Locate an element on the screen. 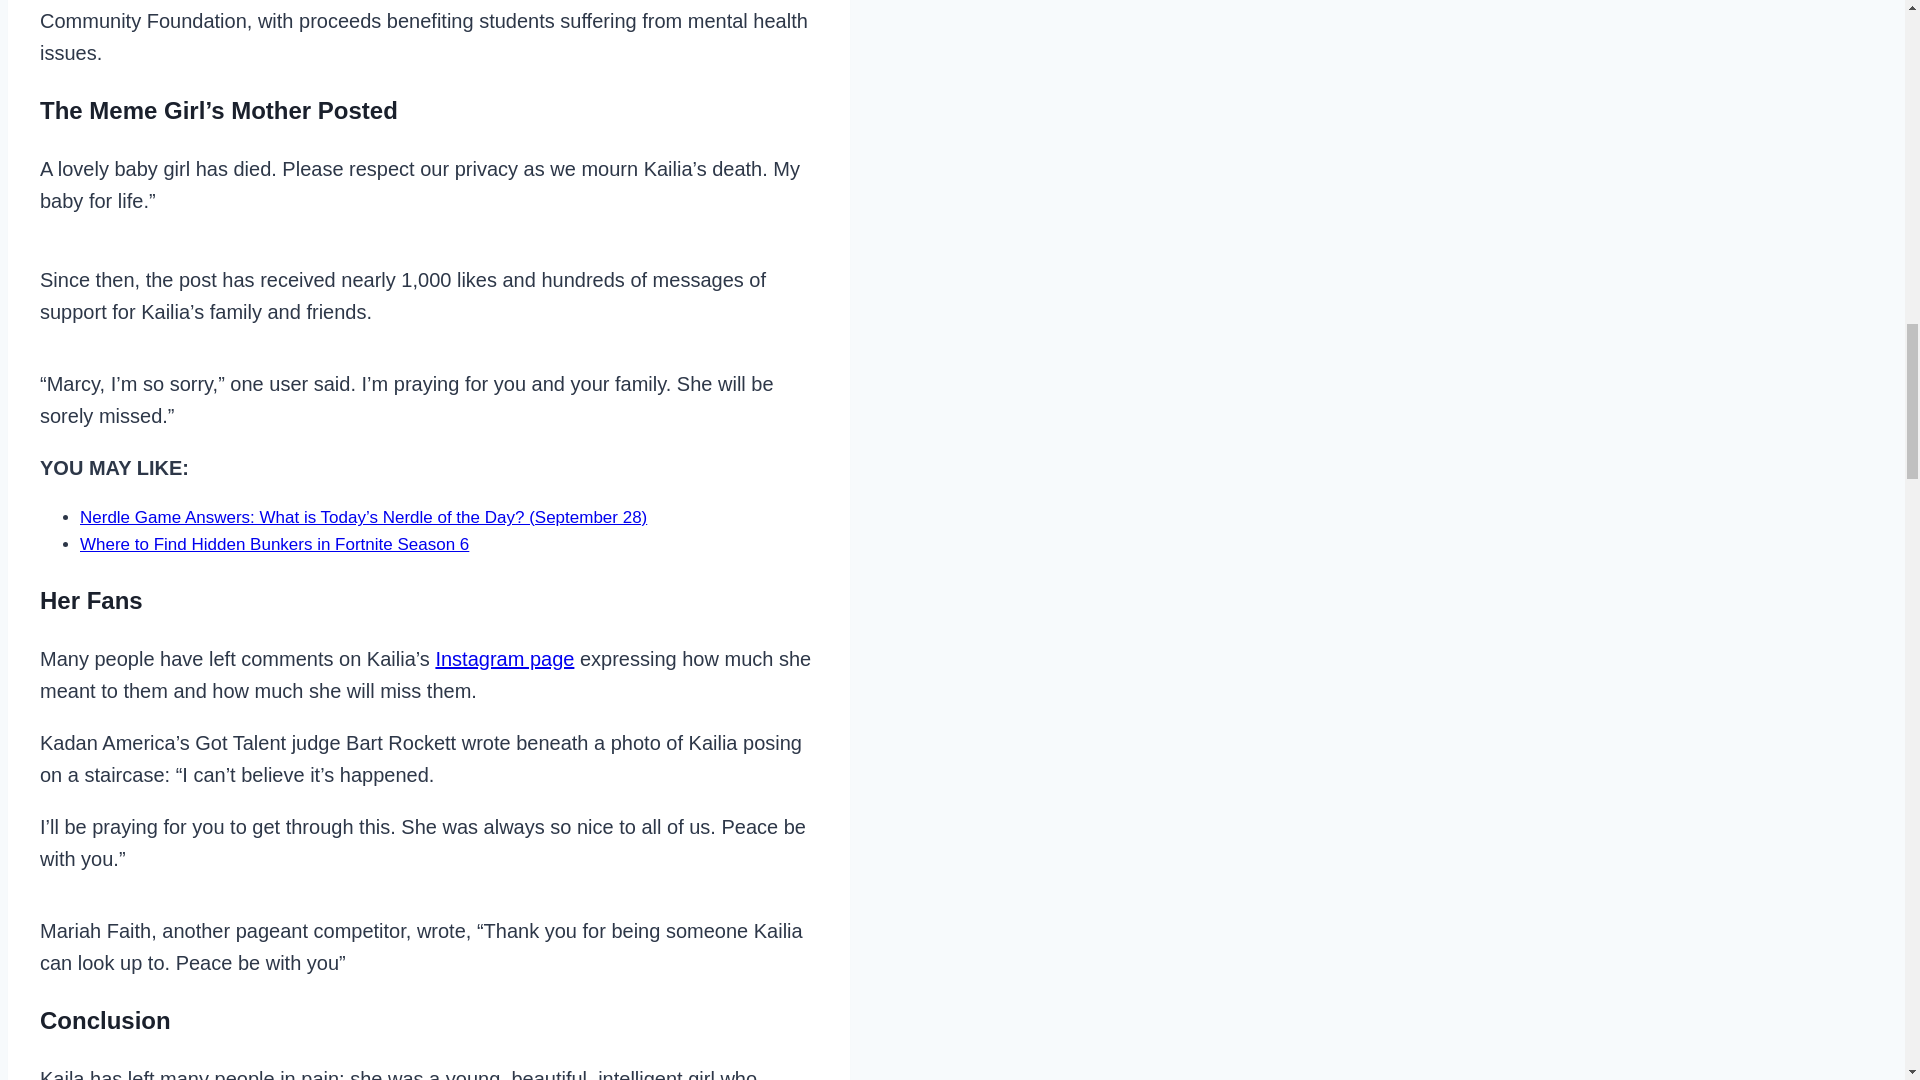 Image resolution: width=1920 pixels, height=1080 pixels. Instagram page is located at coordinates (504, 658).